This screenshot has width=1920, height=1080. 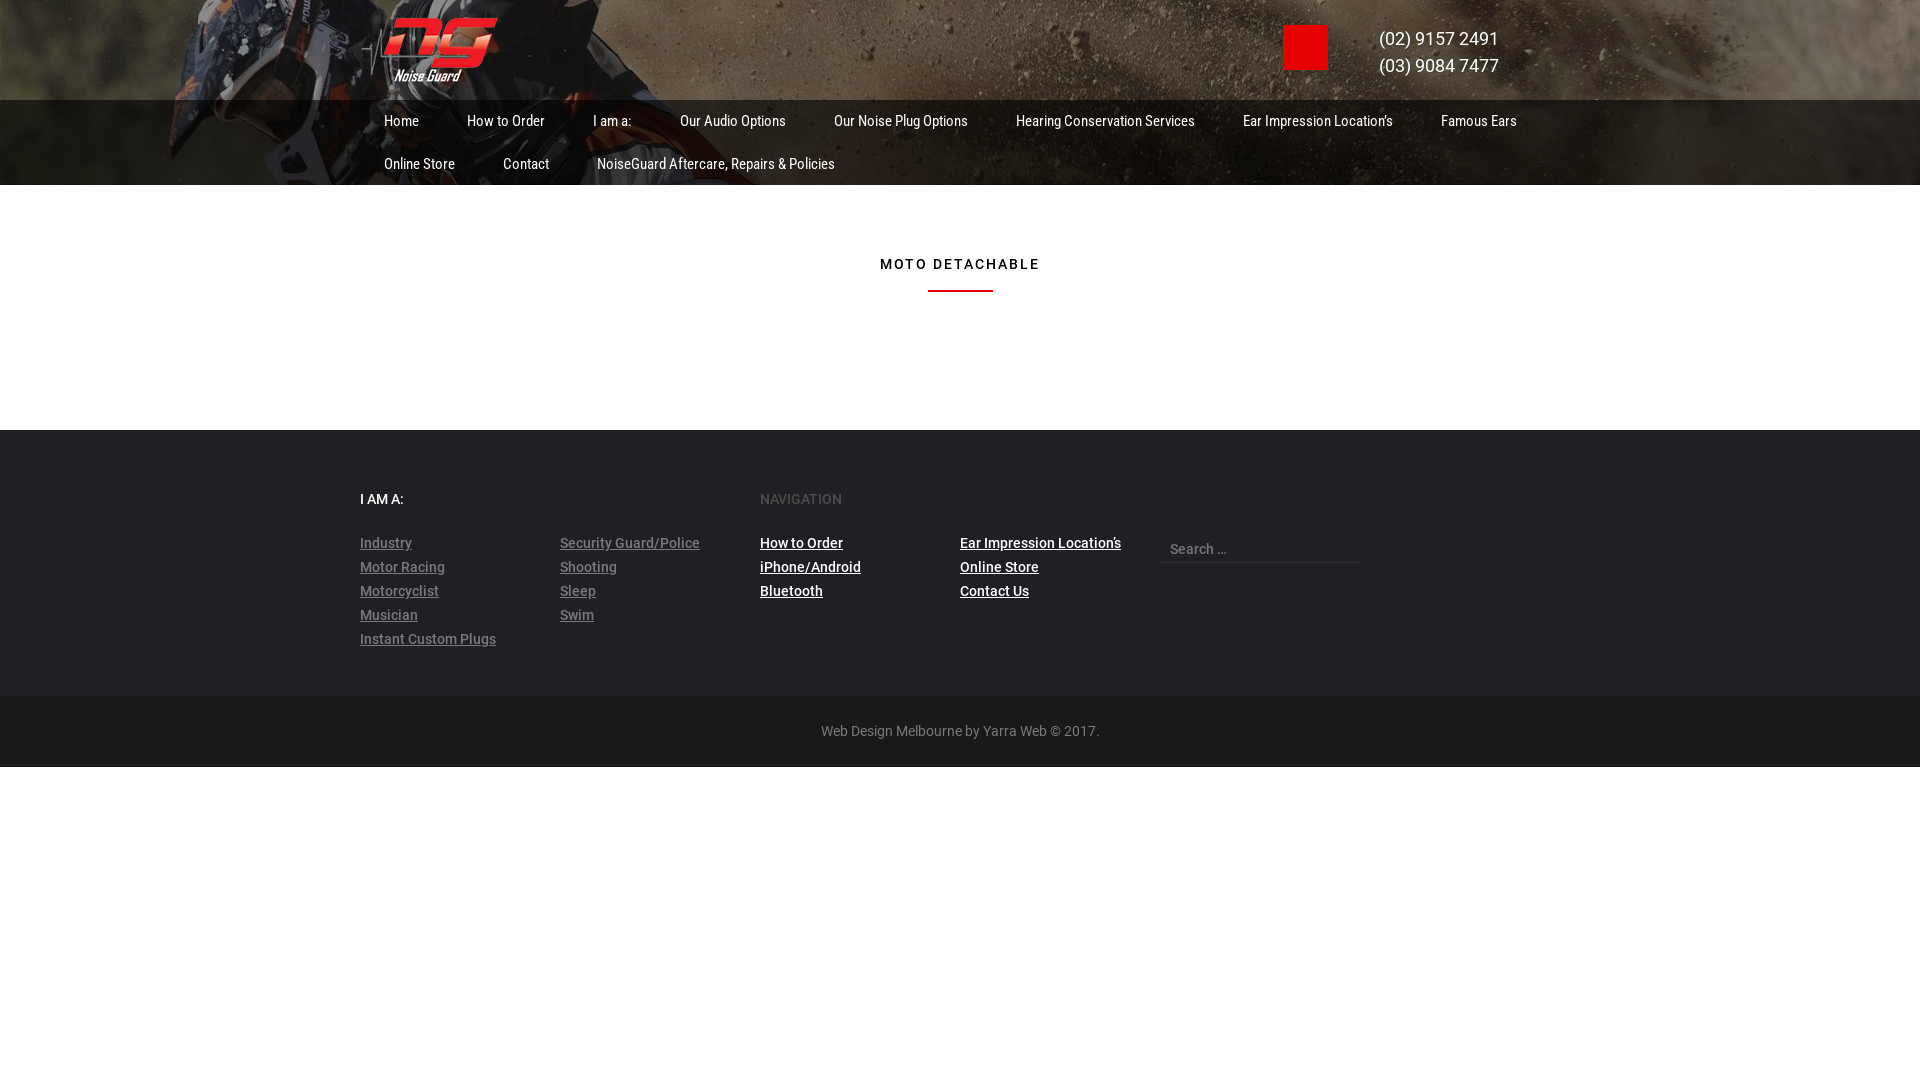 What do you see at coordinates (402, 567) in the screenshot?
I see `Motor Racing` at bounding box center [402, 567].